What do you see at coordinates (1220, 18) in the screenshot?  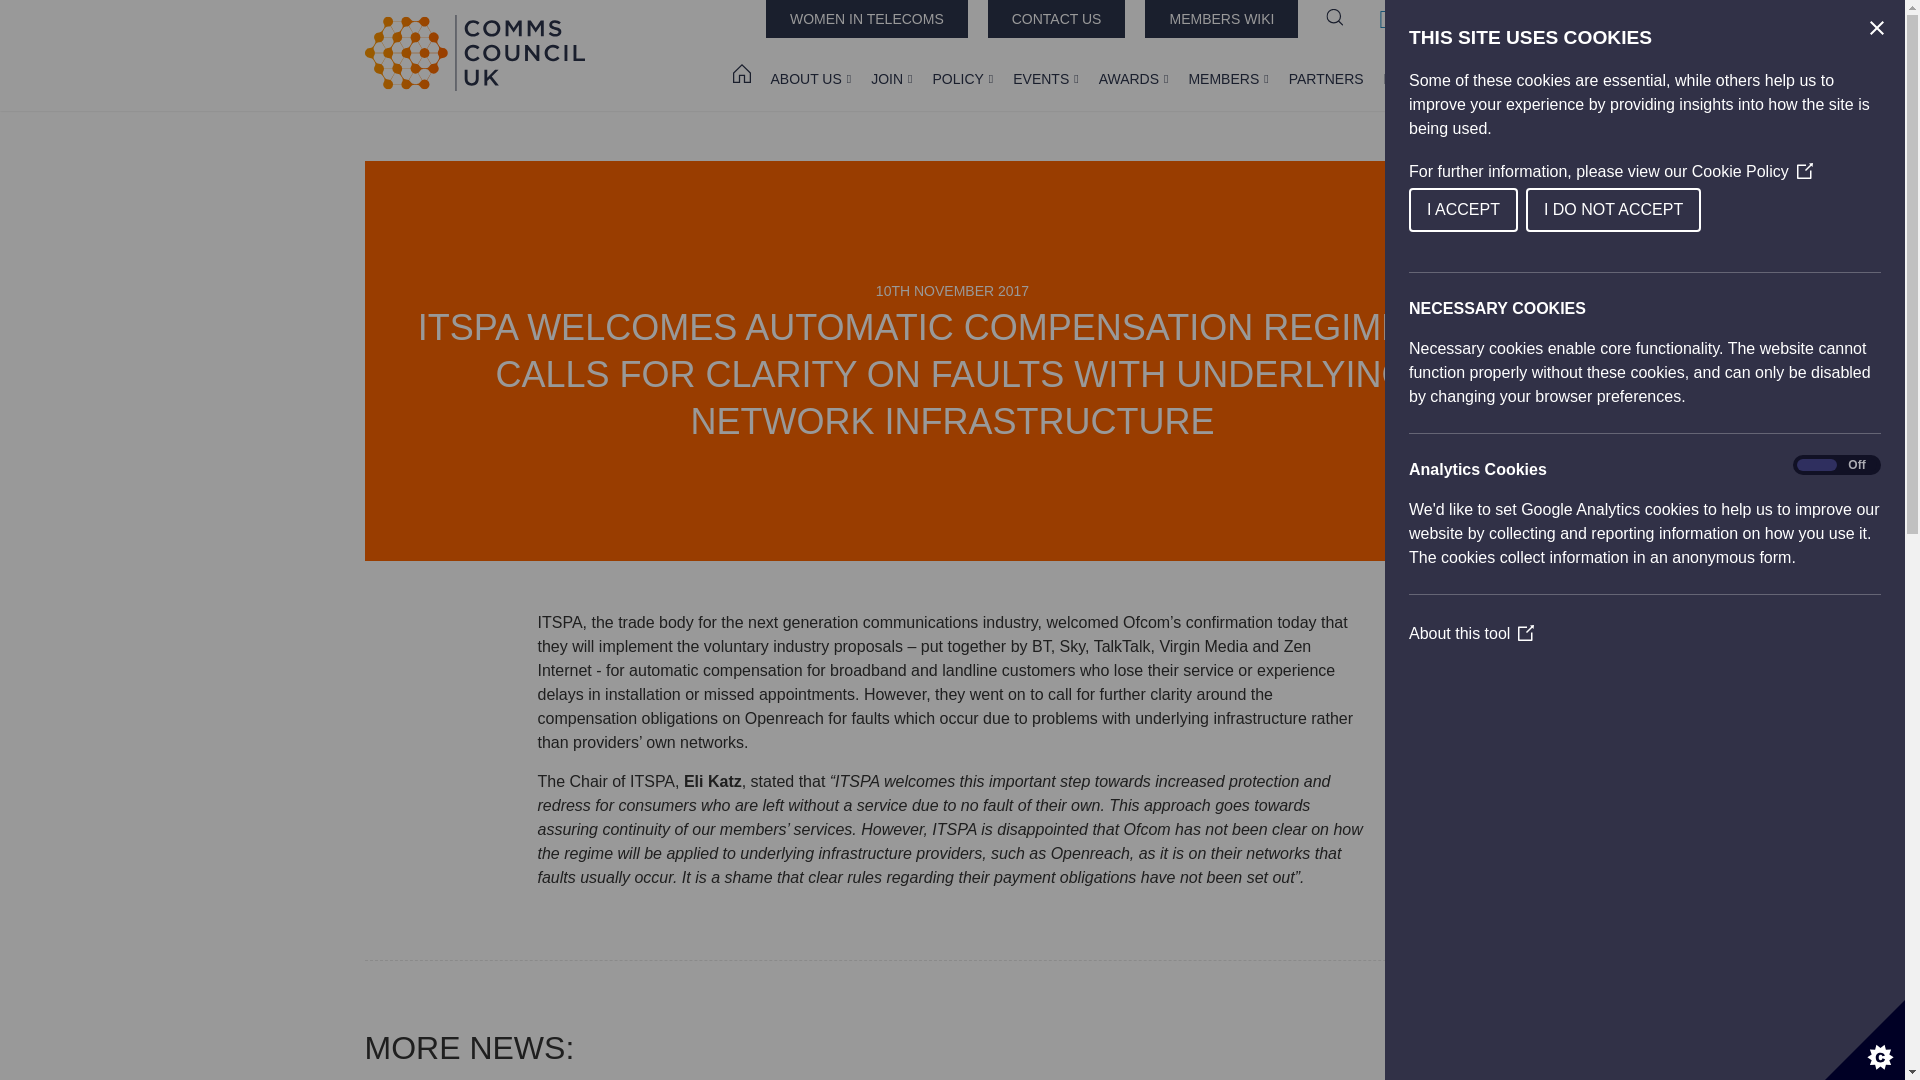 I see `MEMBERS WIKI` at bounding box center [1220, 18].